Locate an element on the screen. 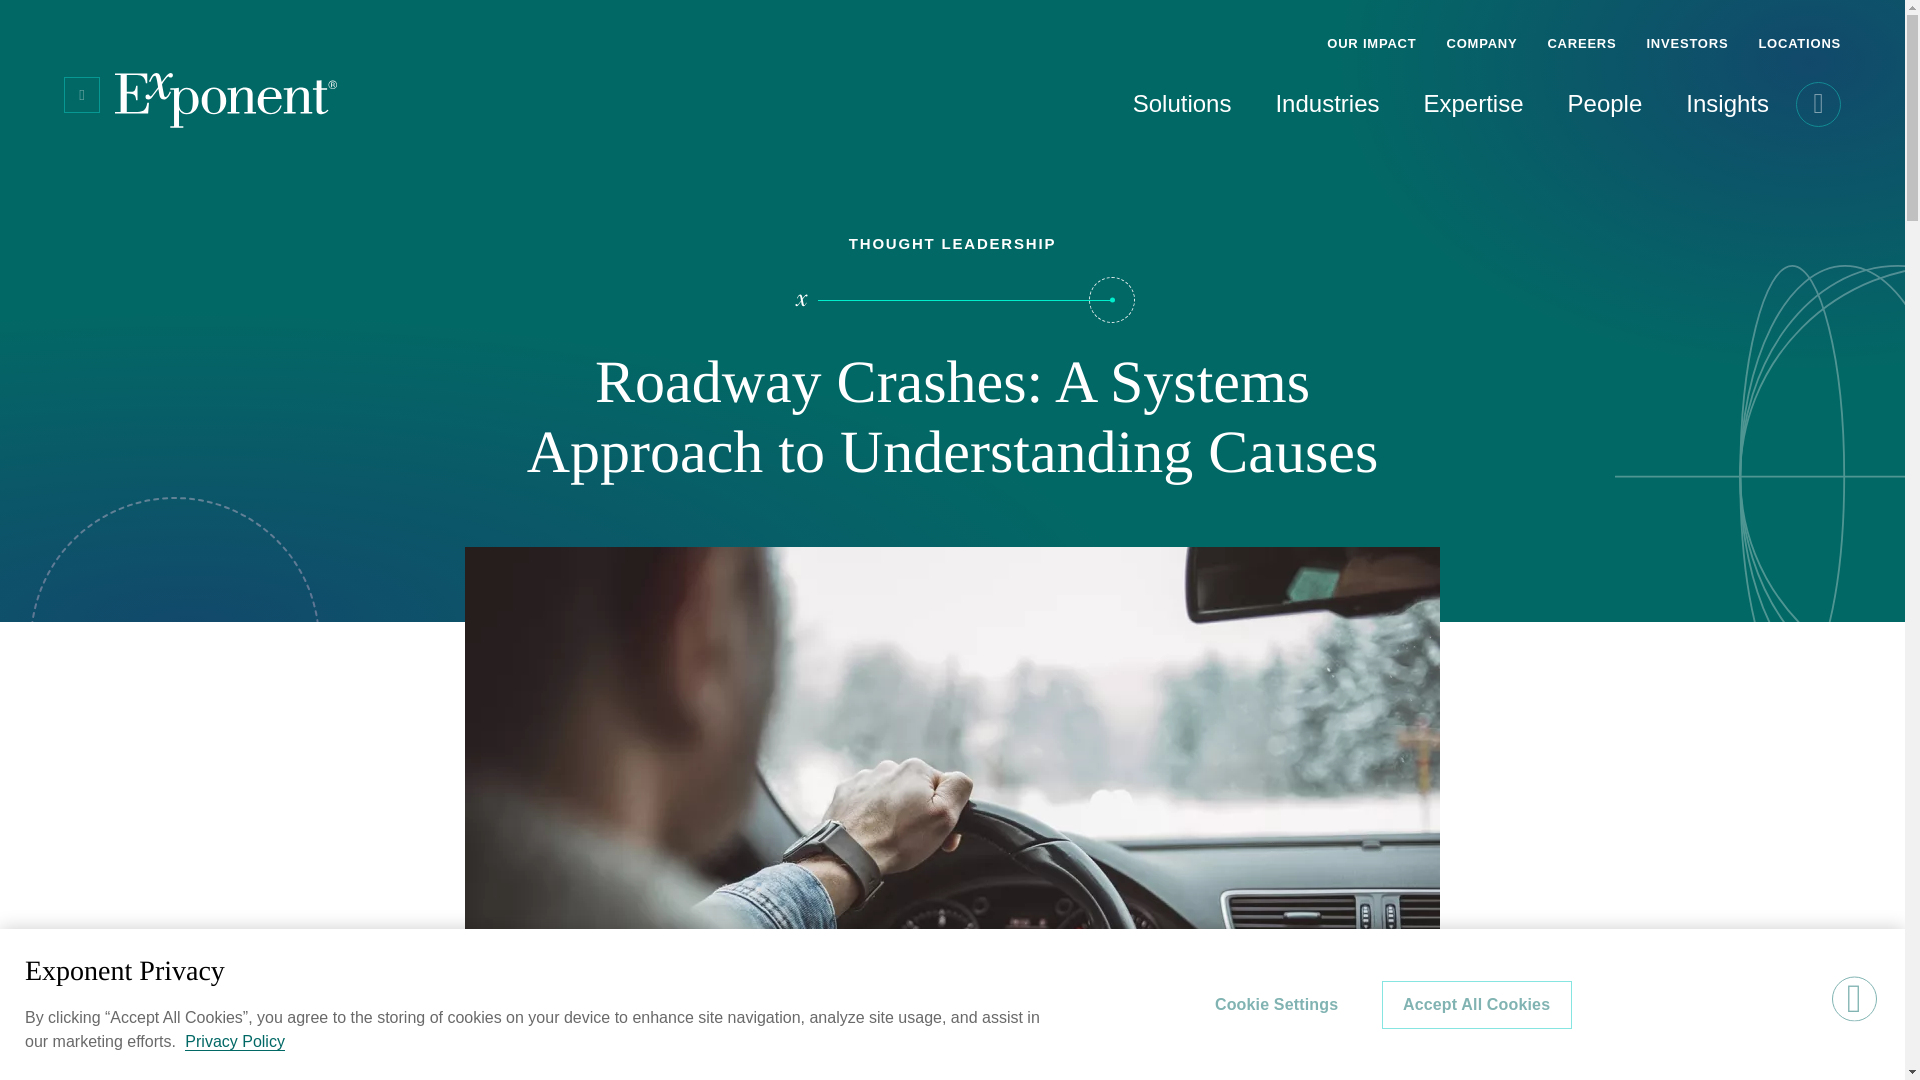 Image resolution: width=1920 pixels, height=1080 pixels. Exponent is located at coordinates (226, 100).